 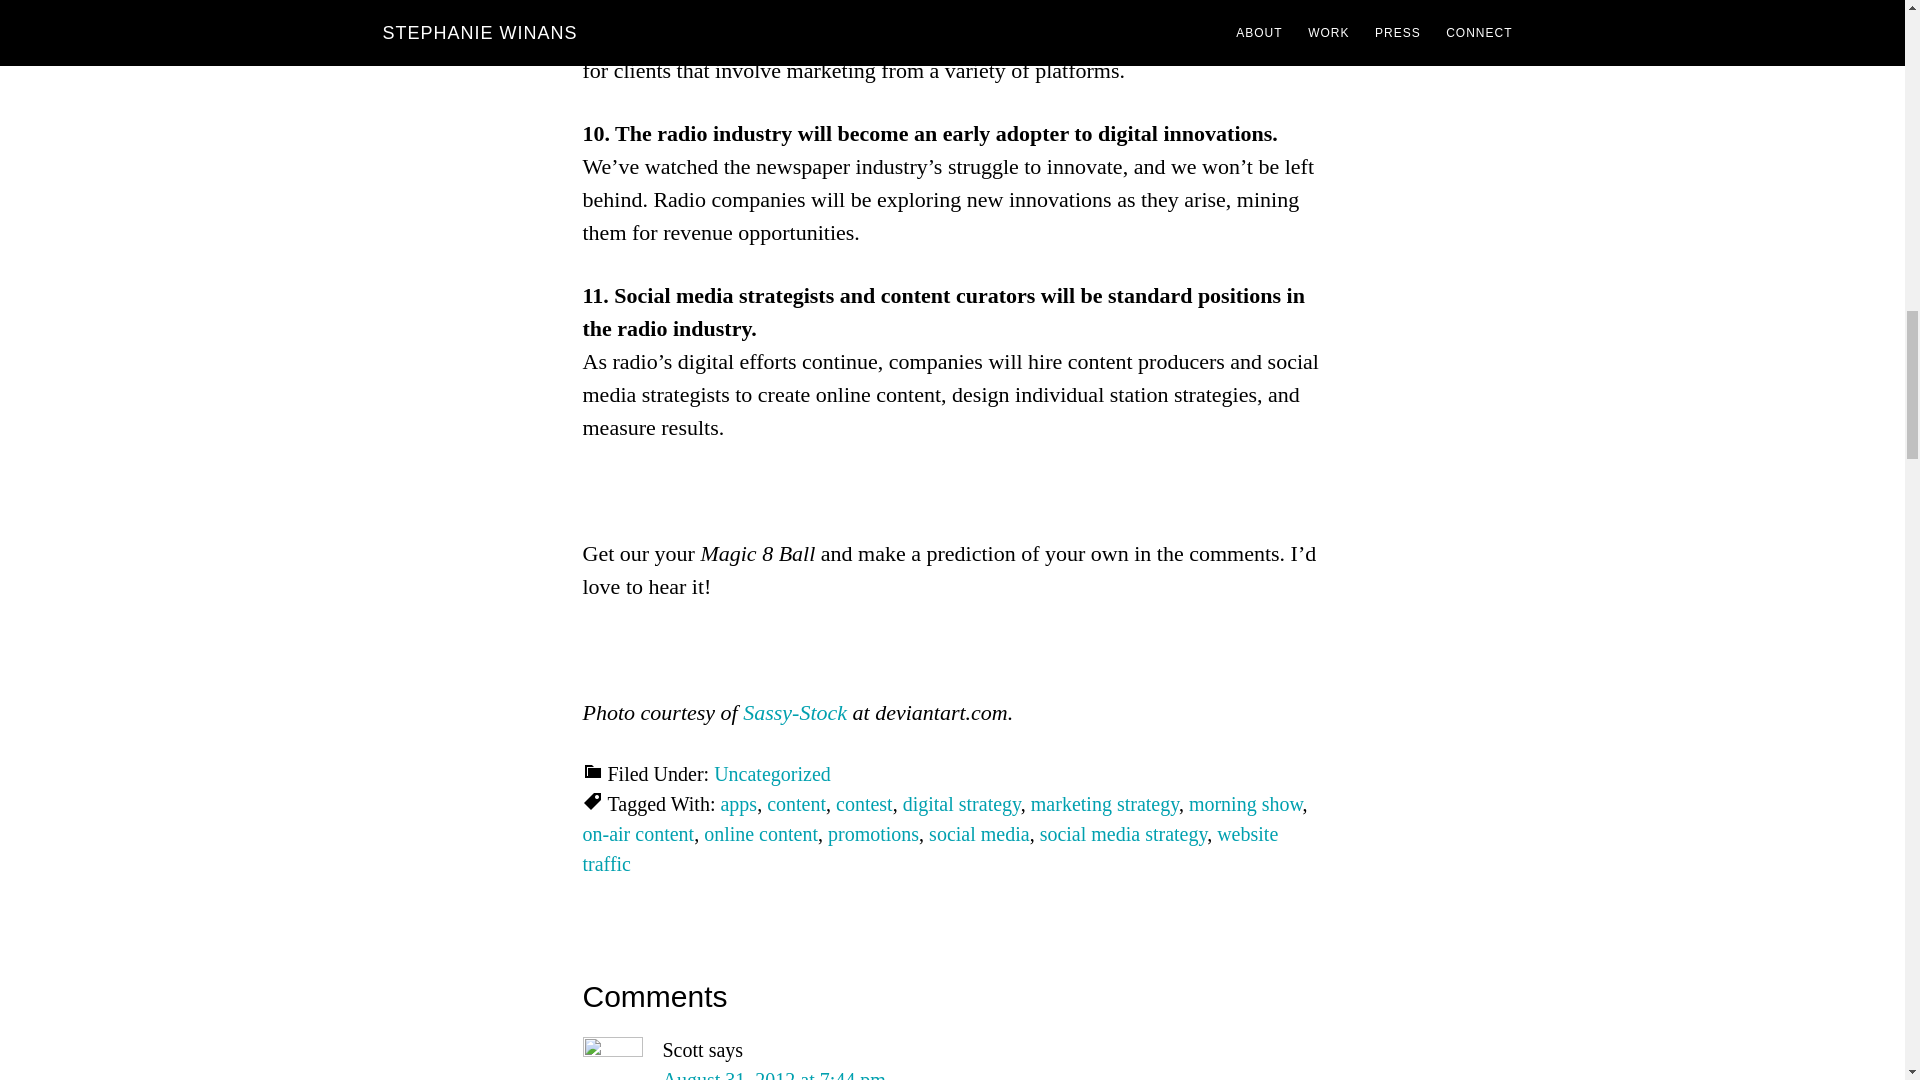 What do you see at coordinates (1104, 804) in the screenshot?
I see `marketing strategy` at bounding box center [1104, 804].